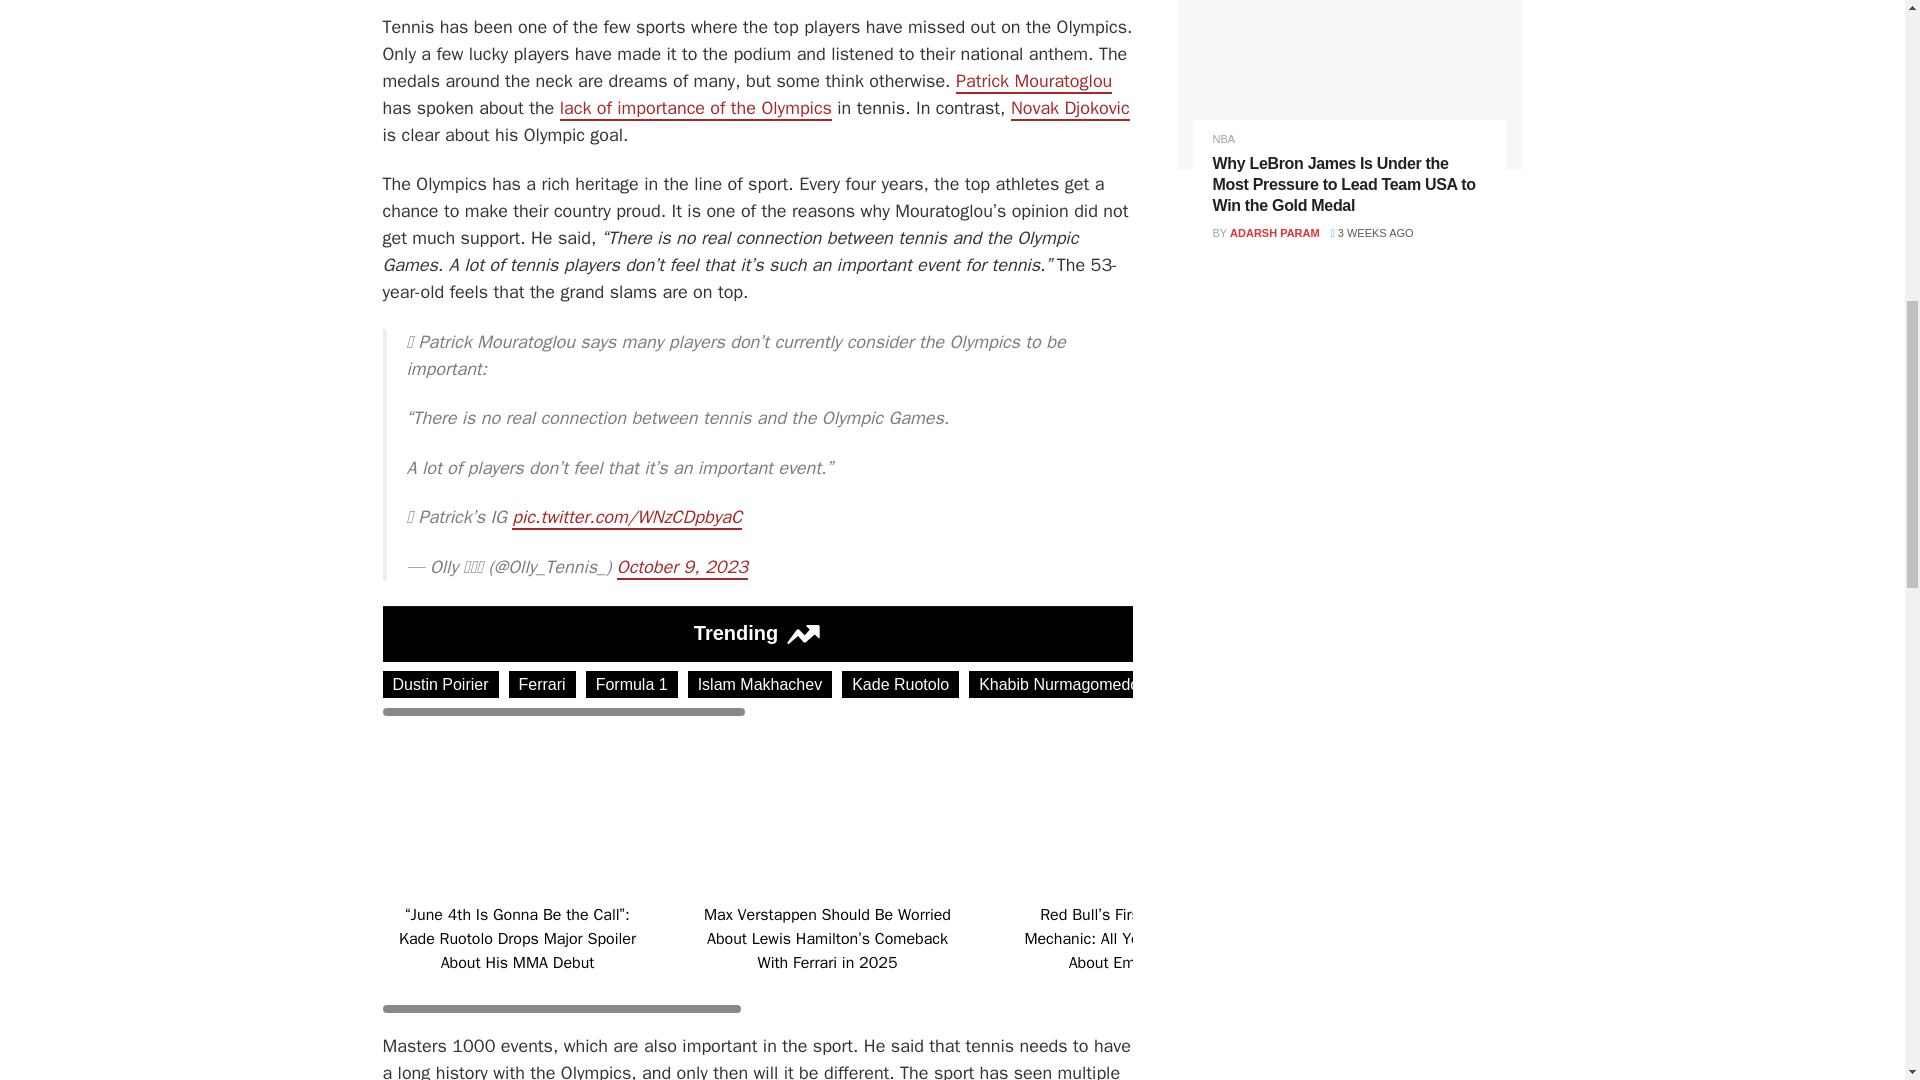  Describe the element at coordinates (1063, 684) in the screenshot. I see `Khabib Nurmagomedov` at that location.